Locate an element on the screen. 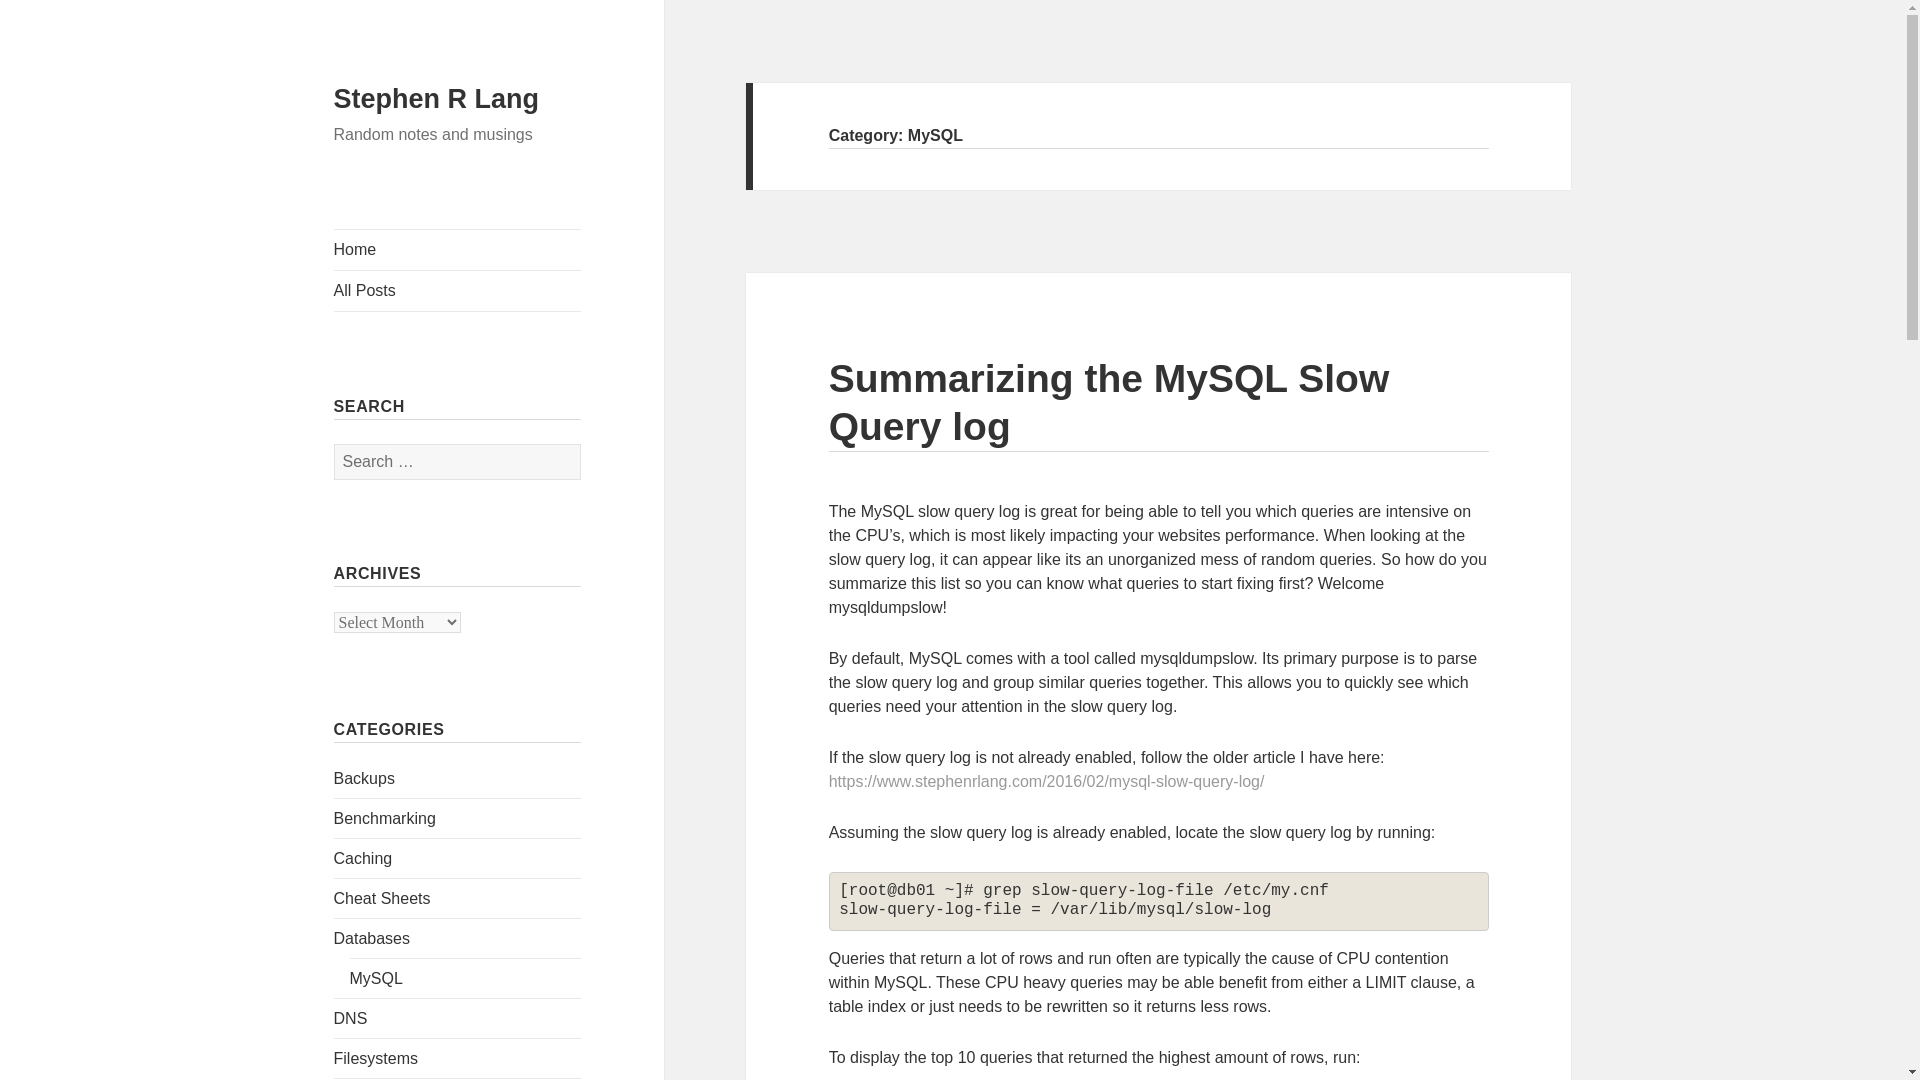 This screenshot has height=1080, width=1920. All Posts is located at coordinates (458, 291).